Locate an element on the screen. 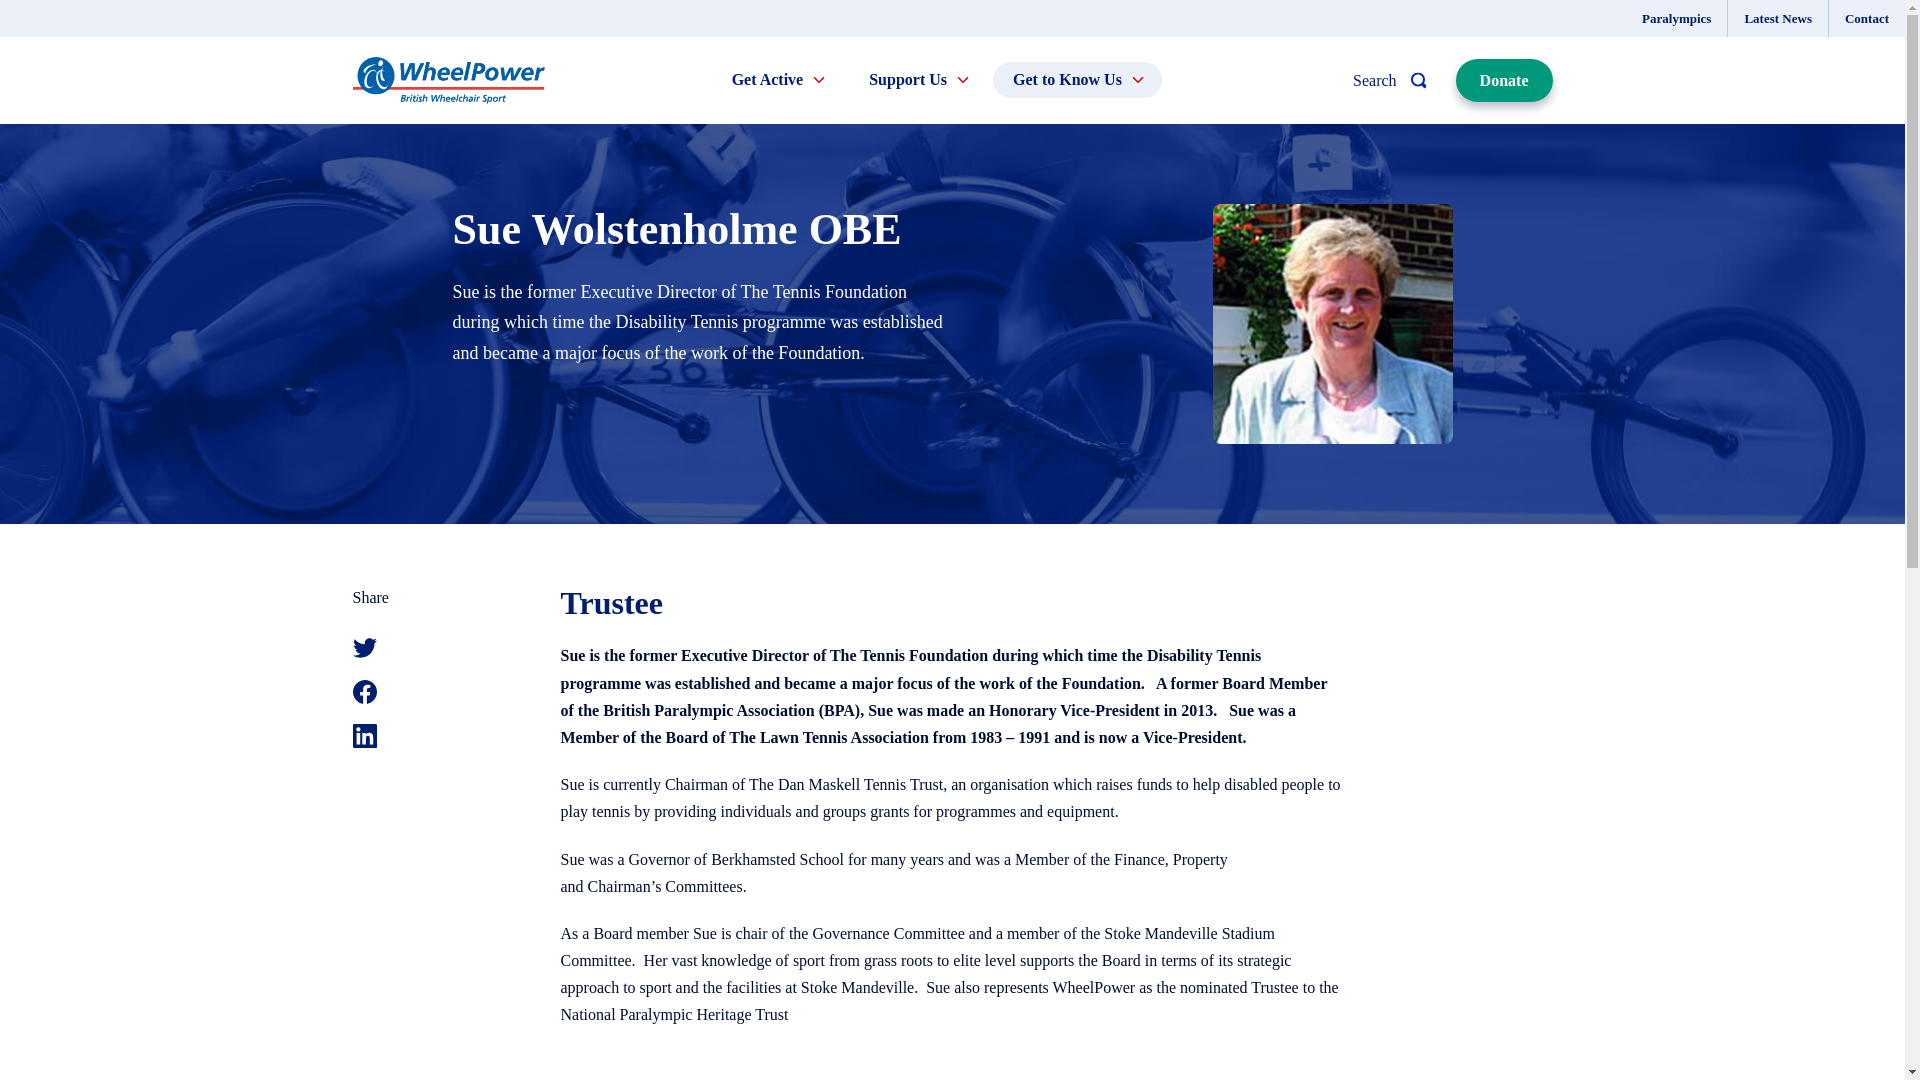 Image resolution: width=1920 pixels, height=1080 pixels. Latest News is located at coordinates (1778, 18).